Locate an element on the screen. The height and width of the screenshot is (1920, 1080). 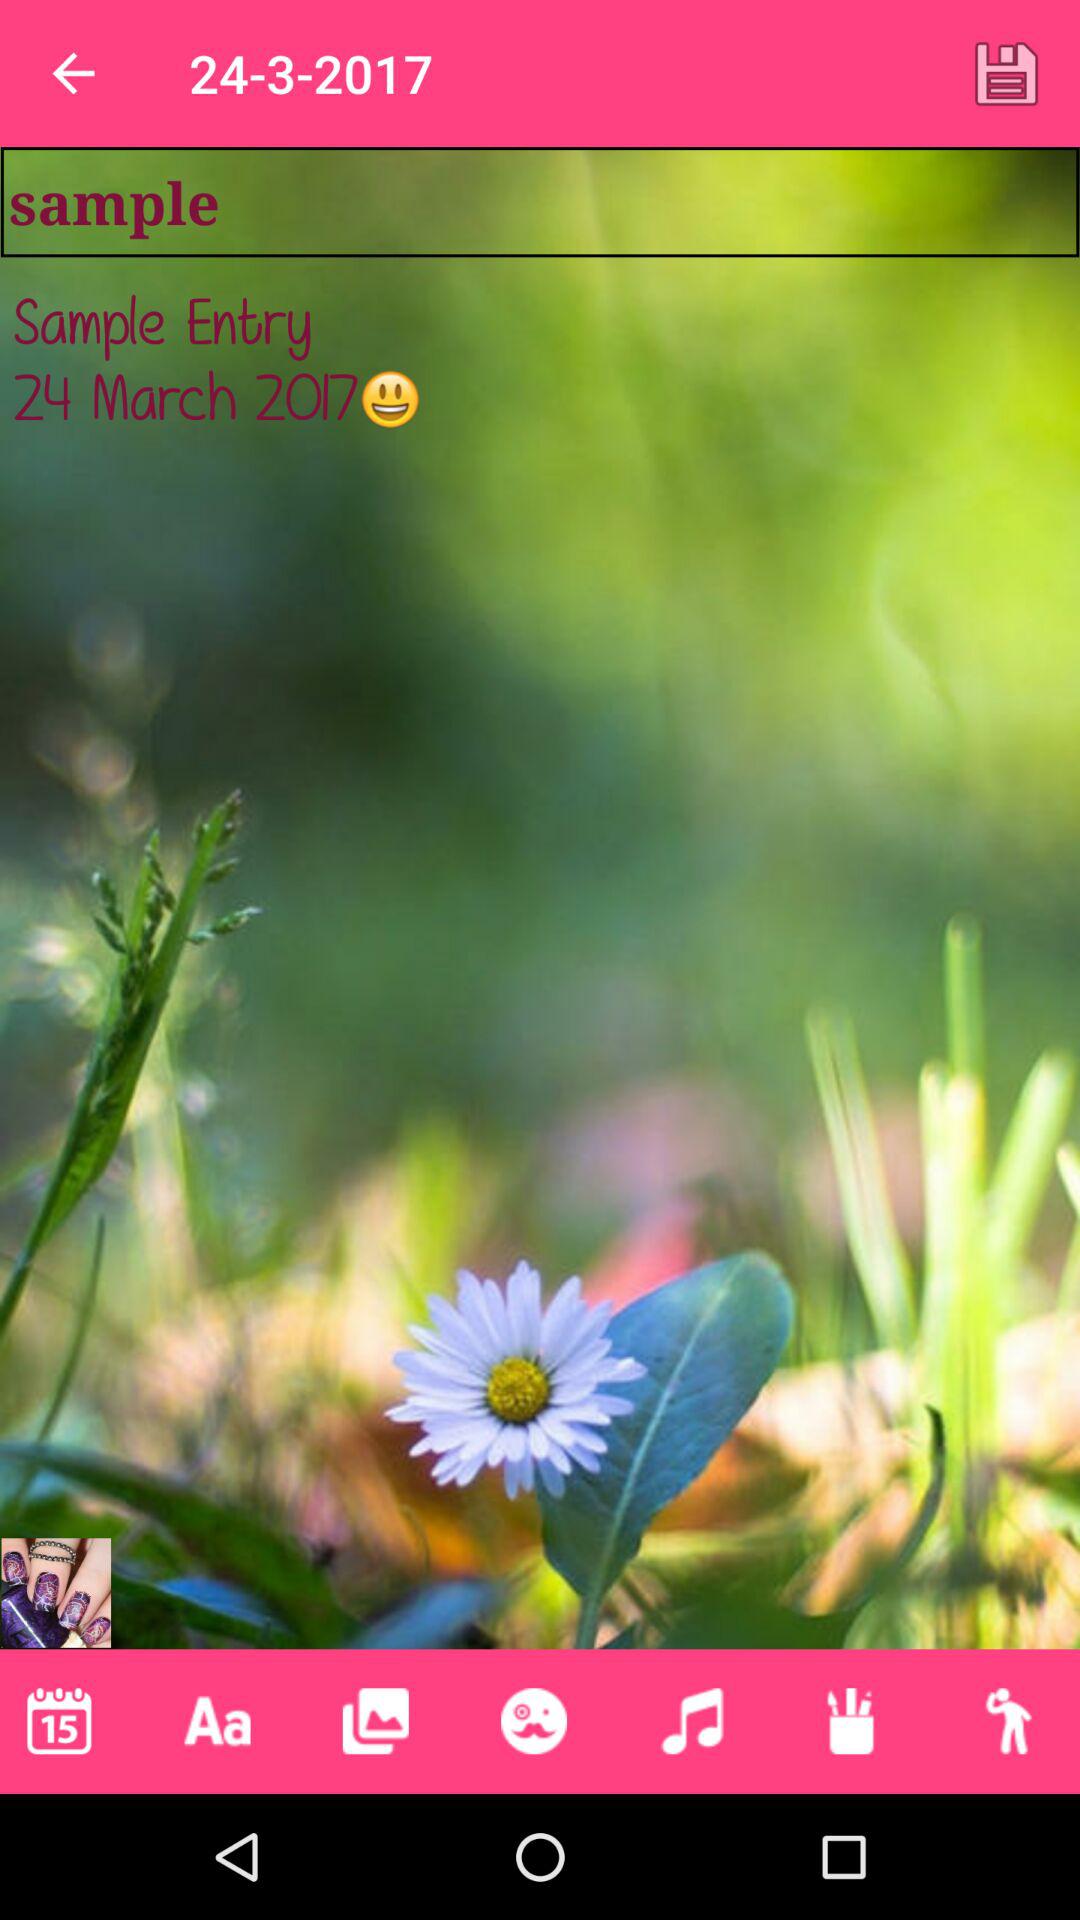
lettering capital is located at coordinates (217, 1721).